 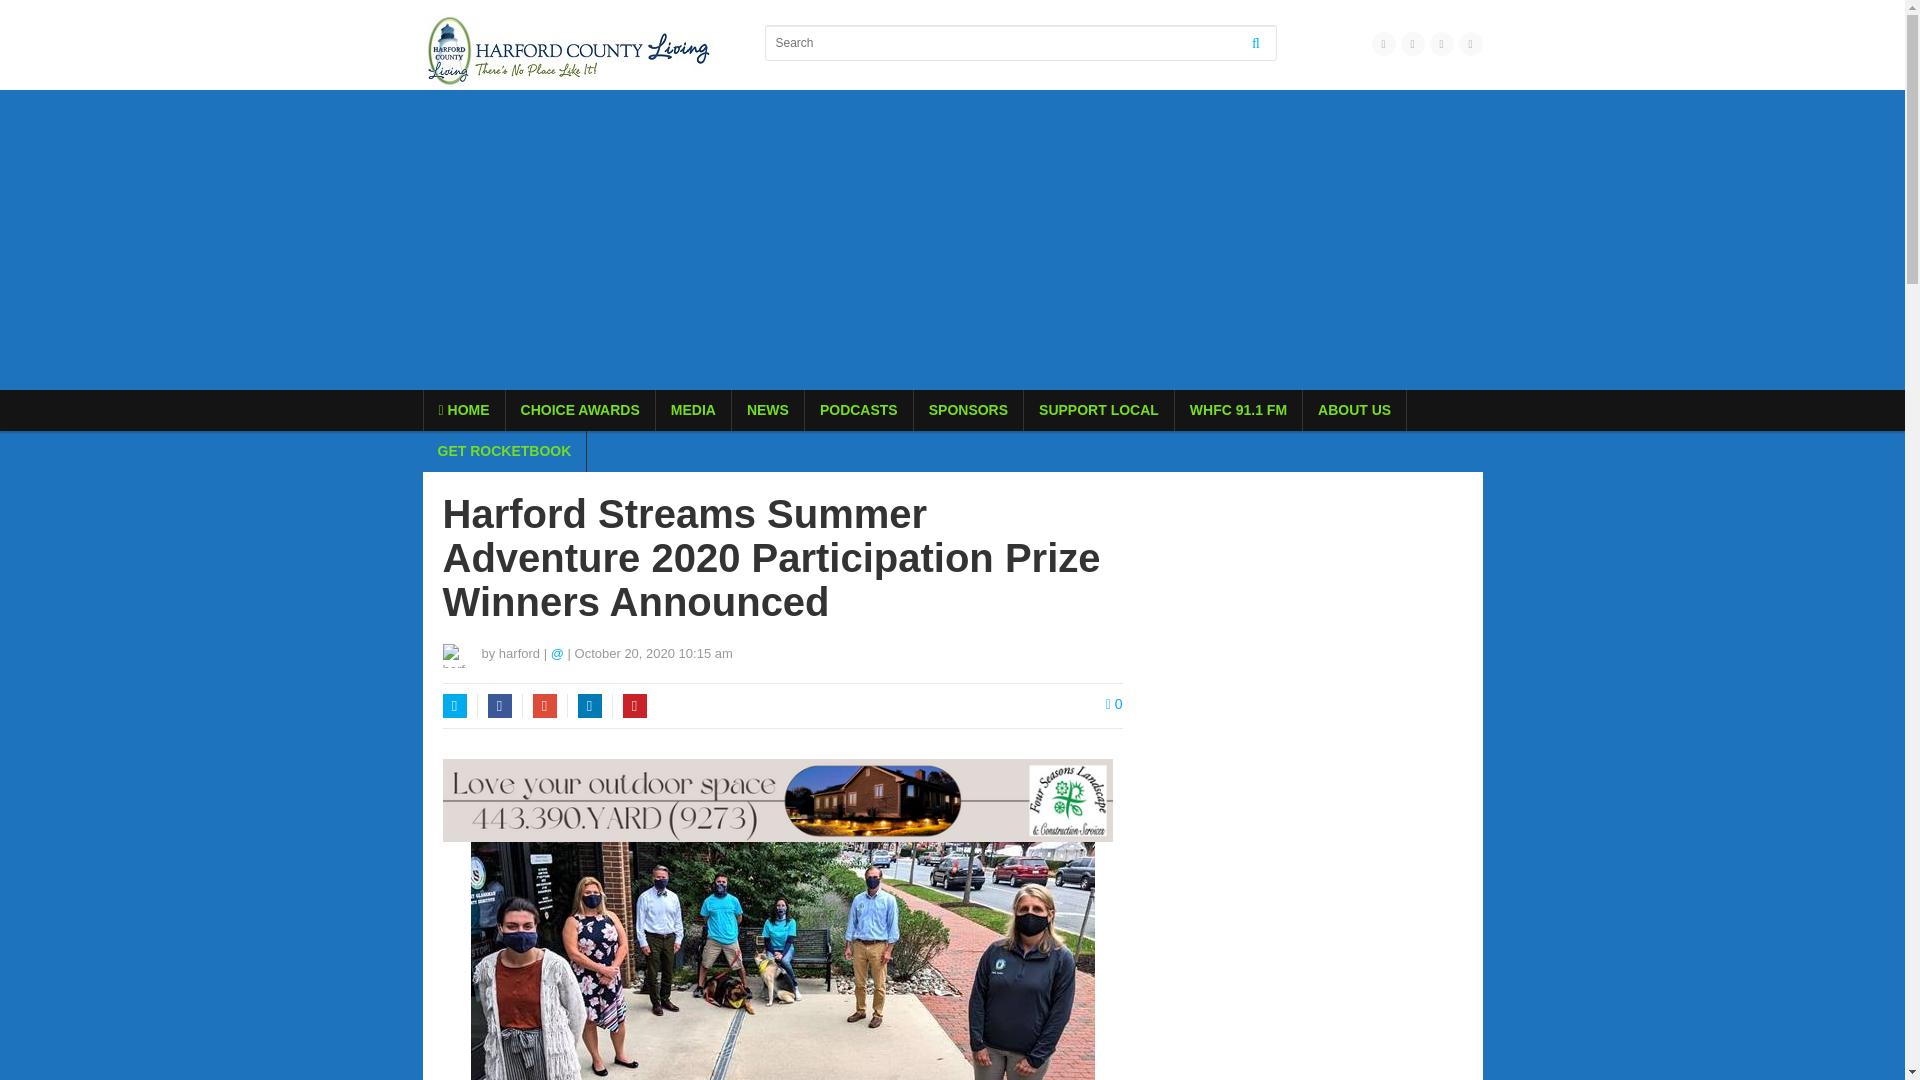 What do you see at coordinates (590, 706) in the screenshot?
I see `LinkedIn` at bounding box center [590, 706].